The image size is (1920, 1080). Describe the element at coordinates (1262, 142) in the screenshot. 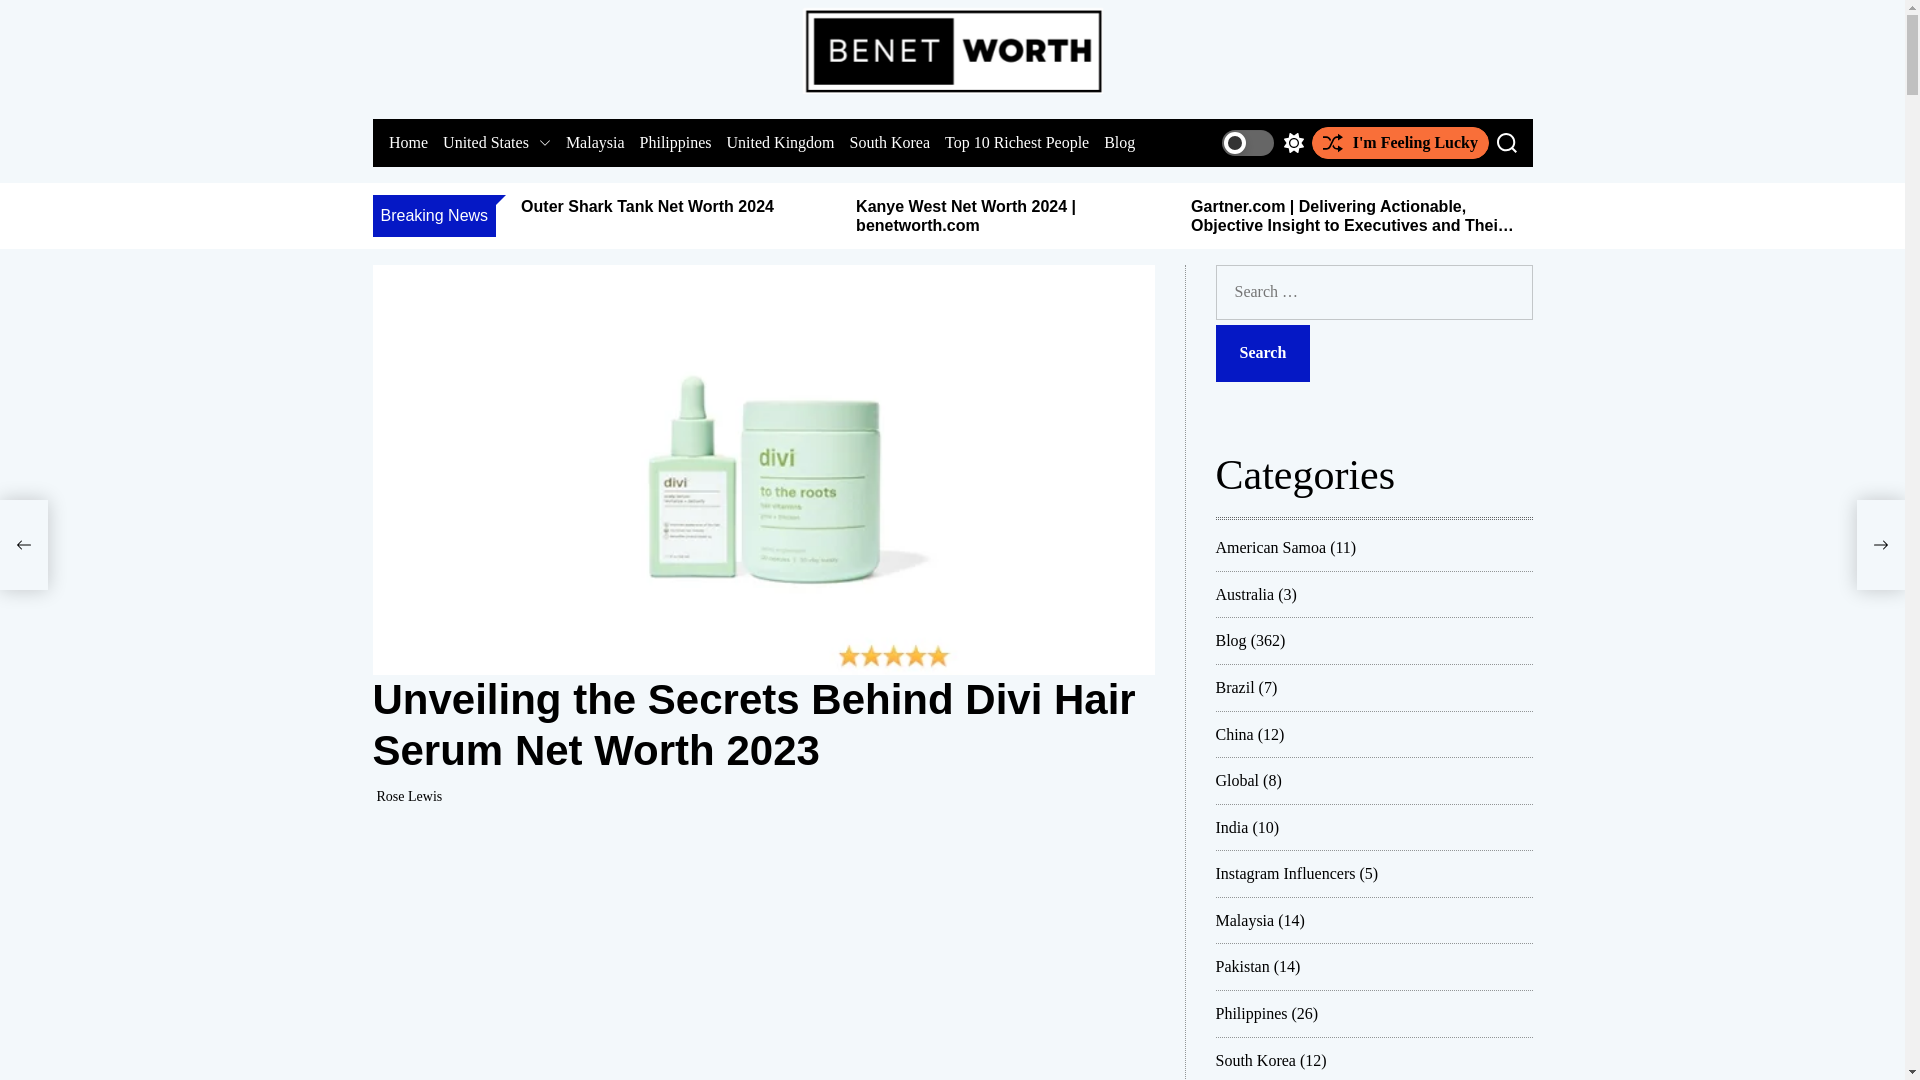

I see `Switch color mode` at that location.